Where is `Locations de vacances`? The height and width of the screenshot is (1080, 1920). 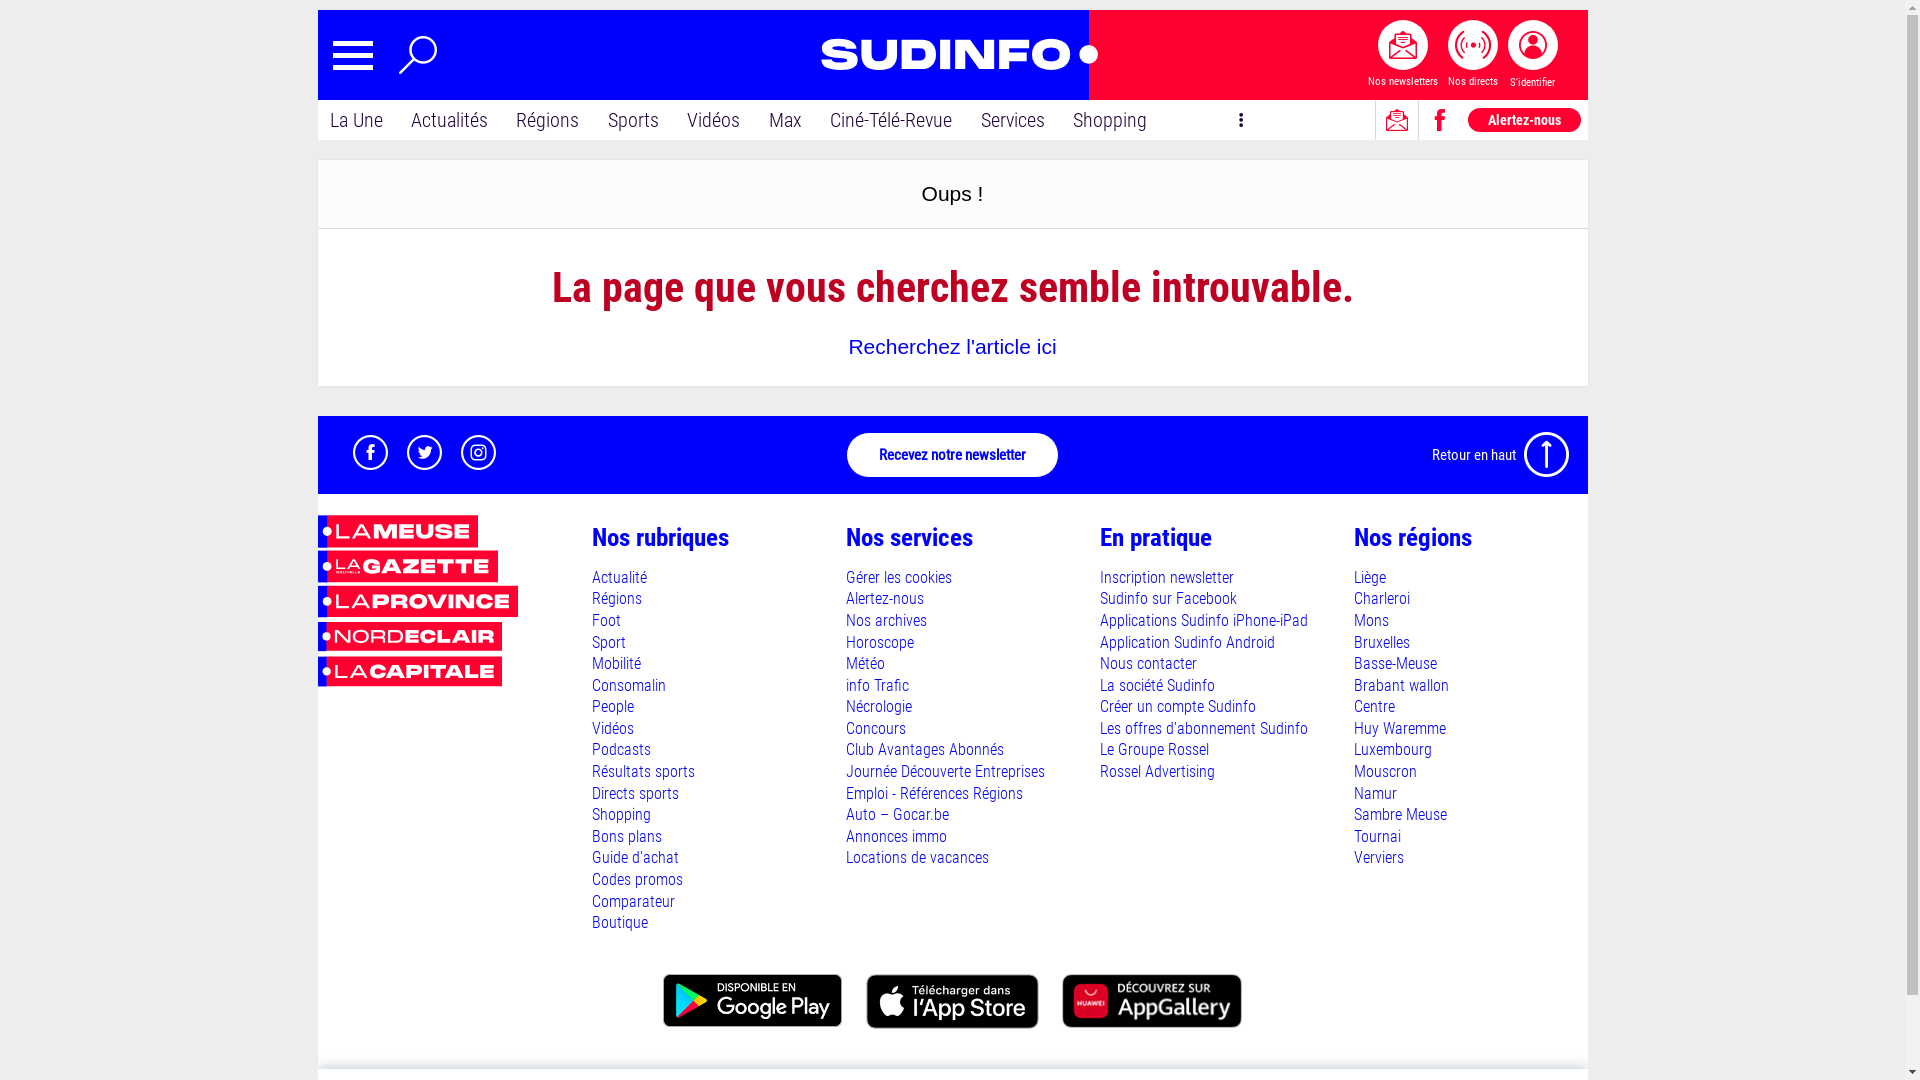 Locations de vacances is located at coordinates (918, 858).